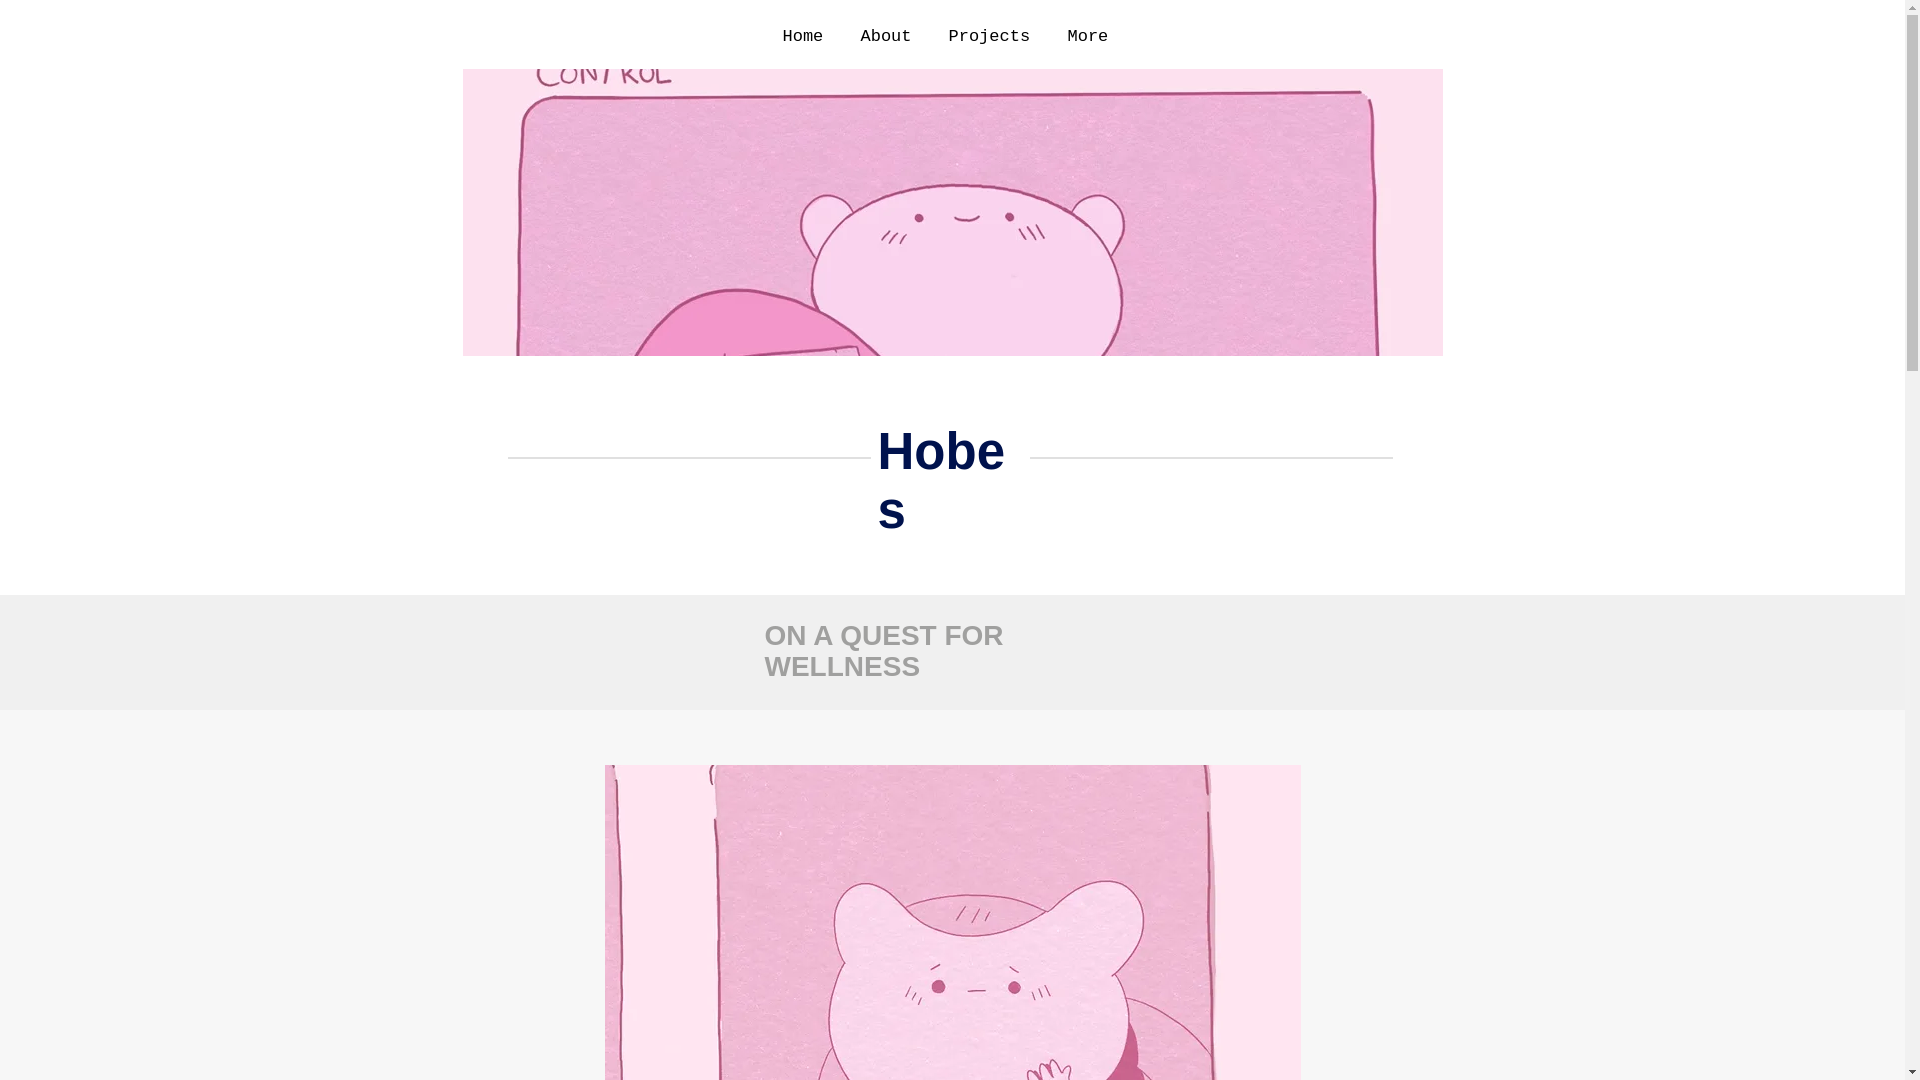 The image size is (1920, 1080). Describe the element at coordinates (890, 36) in the screenshot. I see `About` at that location.